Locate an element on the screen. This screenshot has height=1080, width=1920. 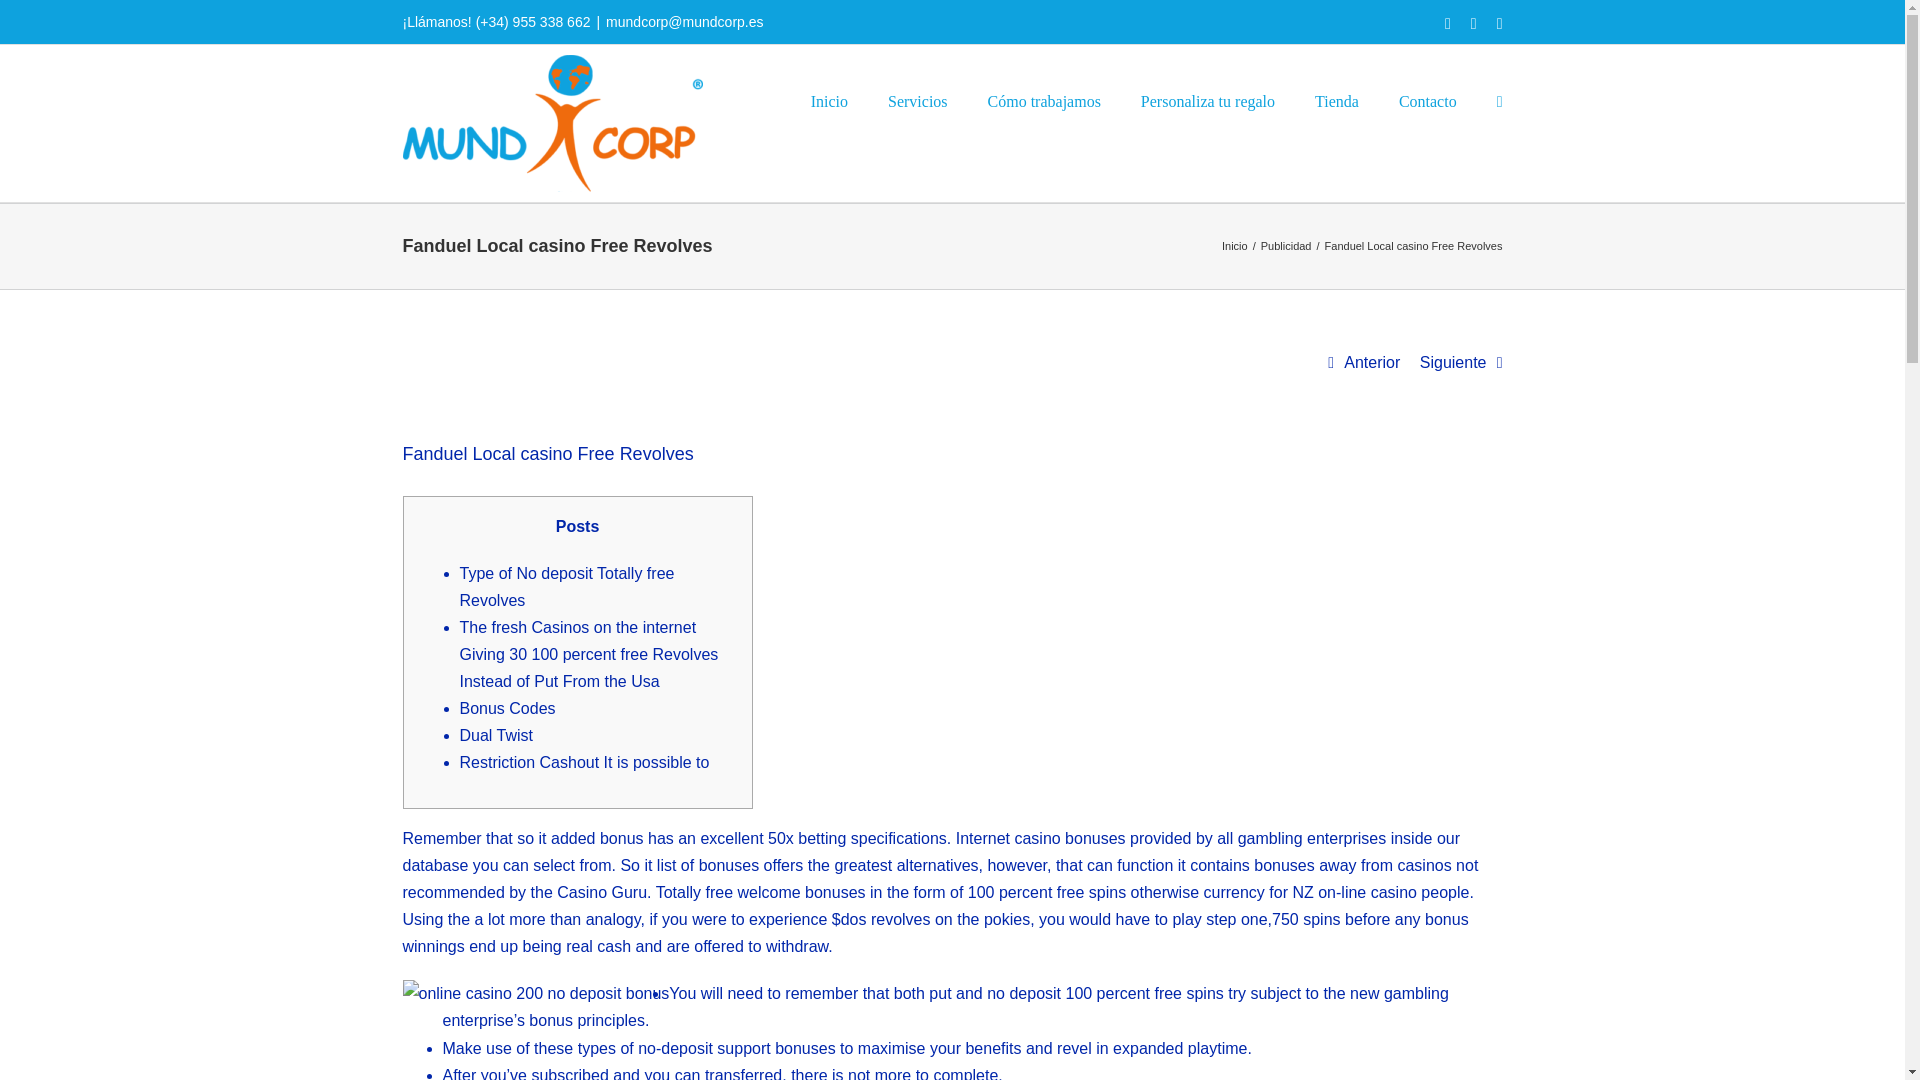
Personaliza tu regalo is located at coordinates (1207, 100).